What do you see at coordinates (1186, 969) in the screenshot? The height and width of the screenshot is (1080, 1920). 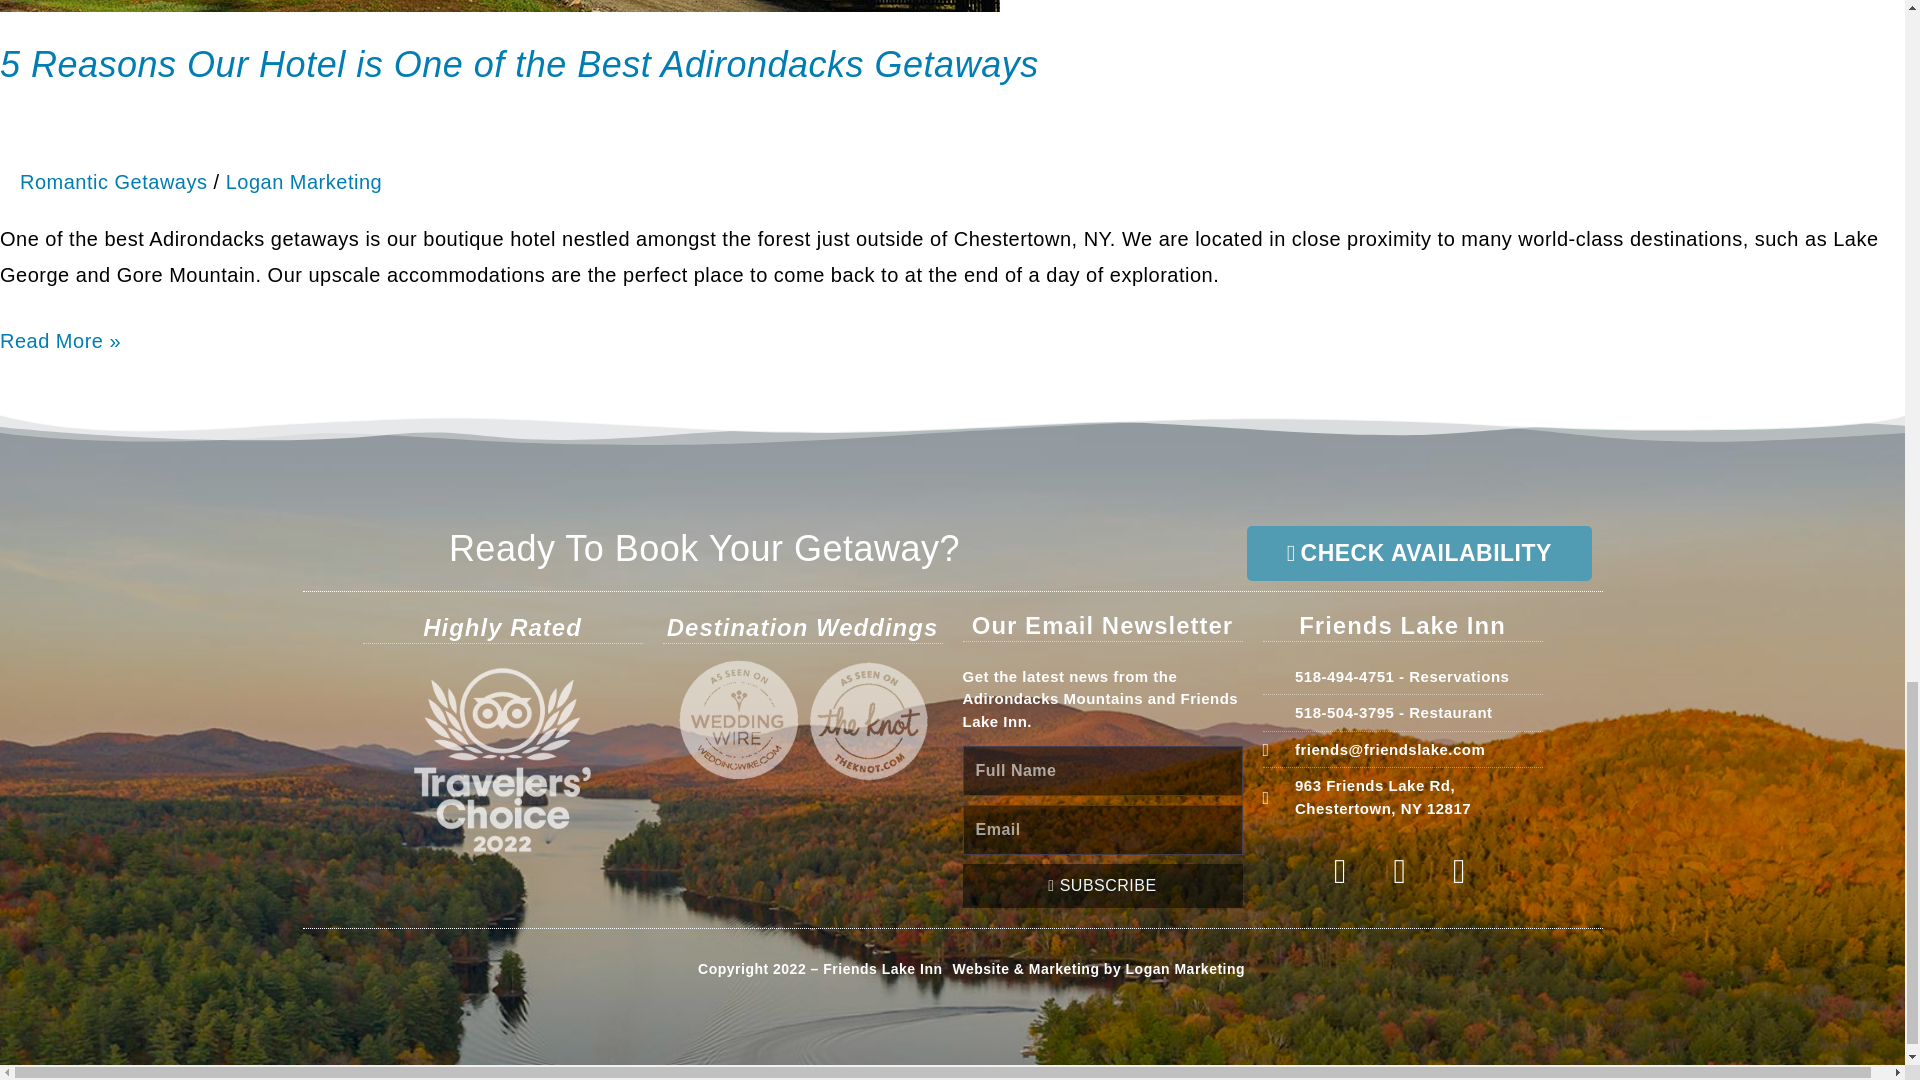 I see `Logan Marketing` at bounding box center [1186, 969].